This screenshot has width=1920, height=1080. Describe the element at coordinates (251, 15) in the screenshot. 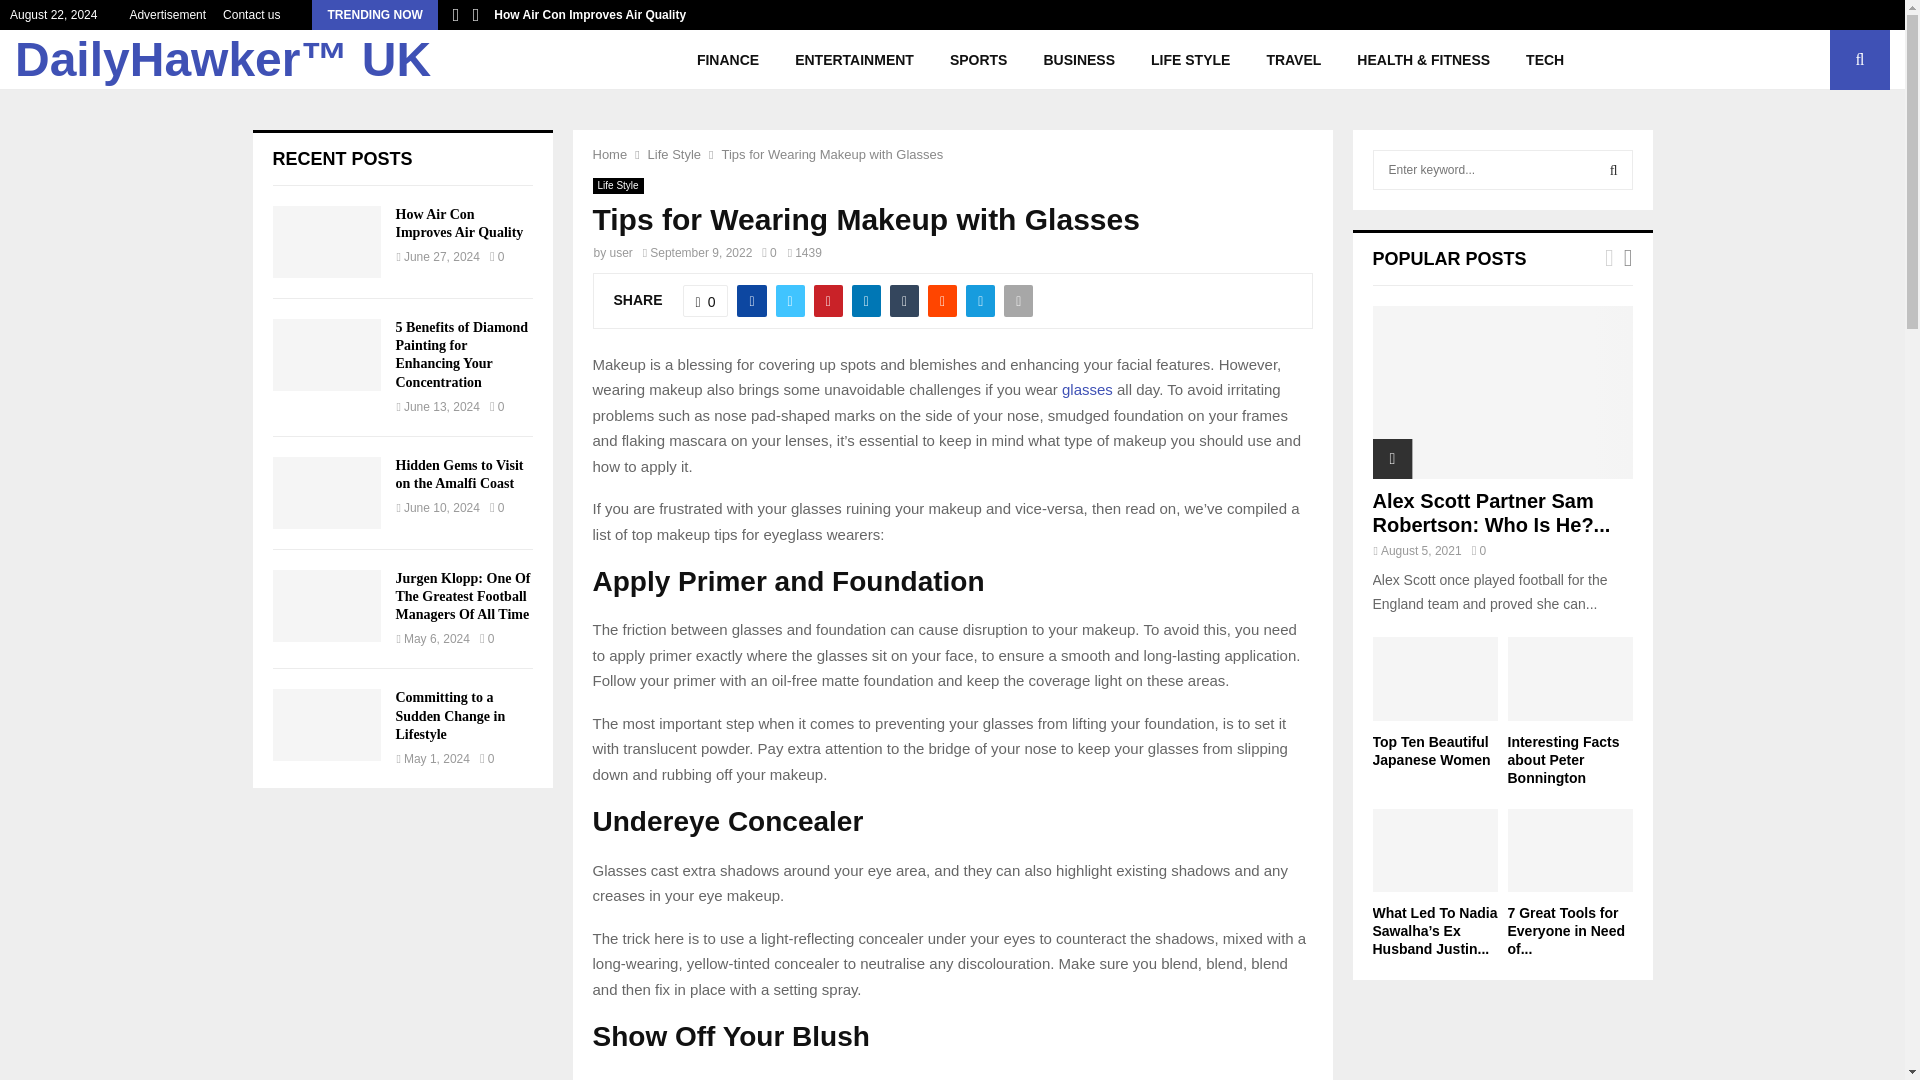

I see `Contact us` at that location.